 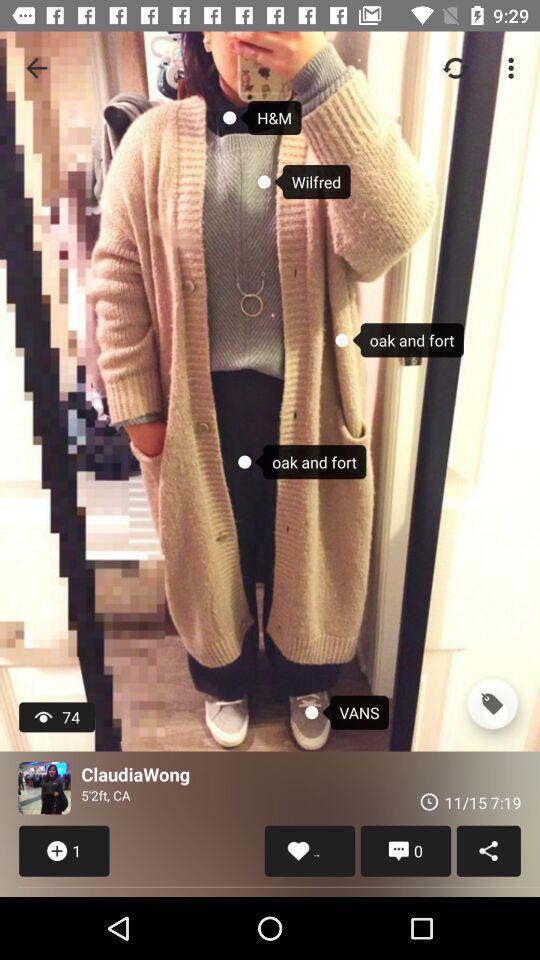 I want to click on launch the icon next to the vans, so click(x=492, y=704).